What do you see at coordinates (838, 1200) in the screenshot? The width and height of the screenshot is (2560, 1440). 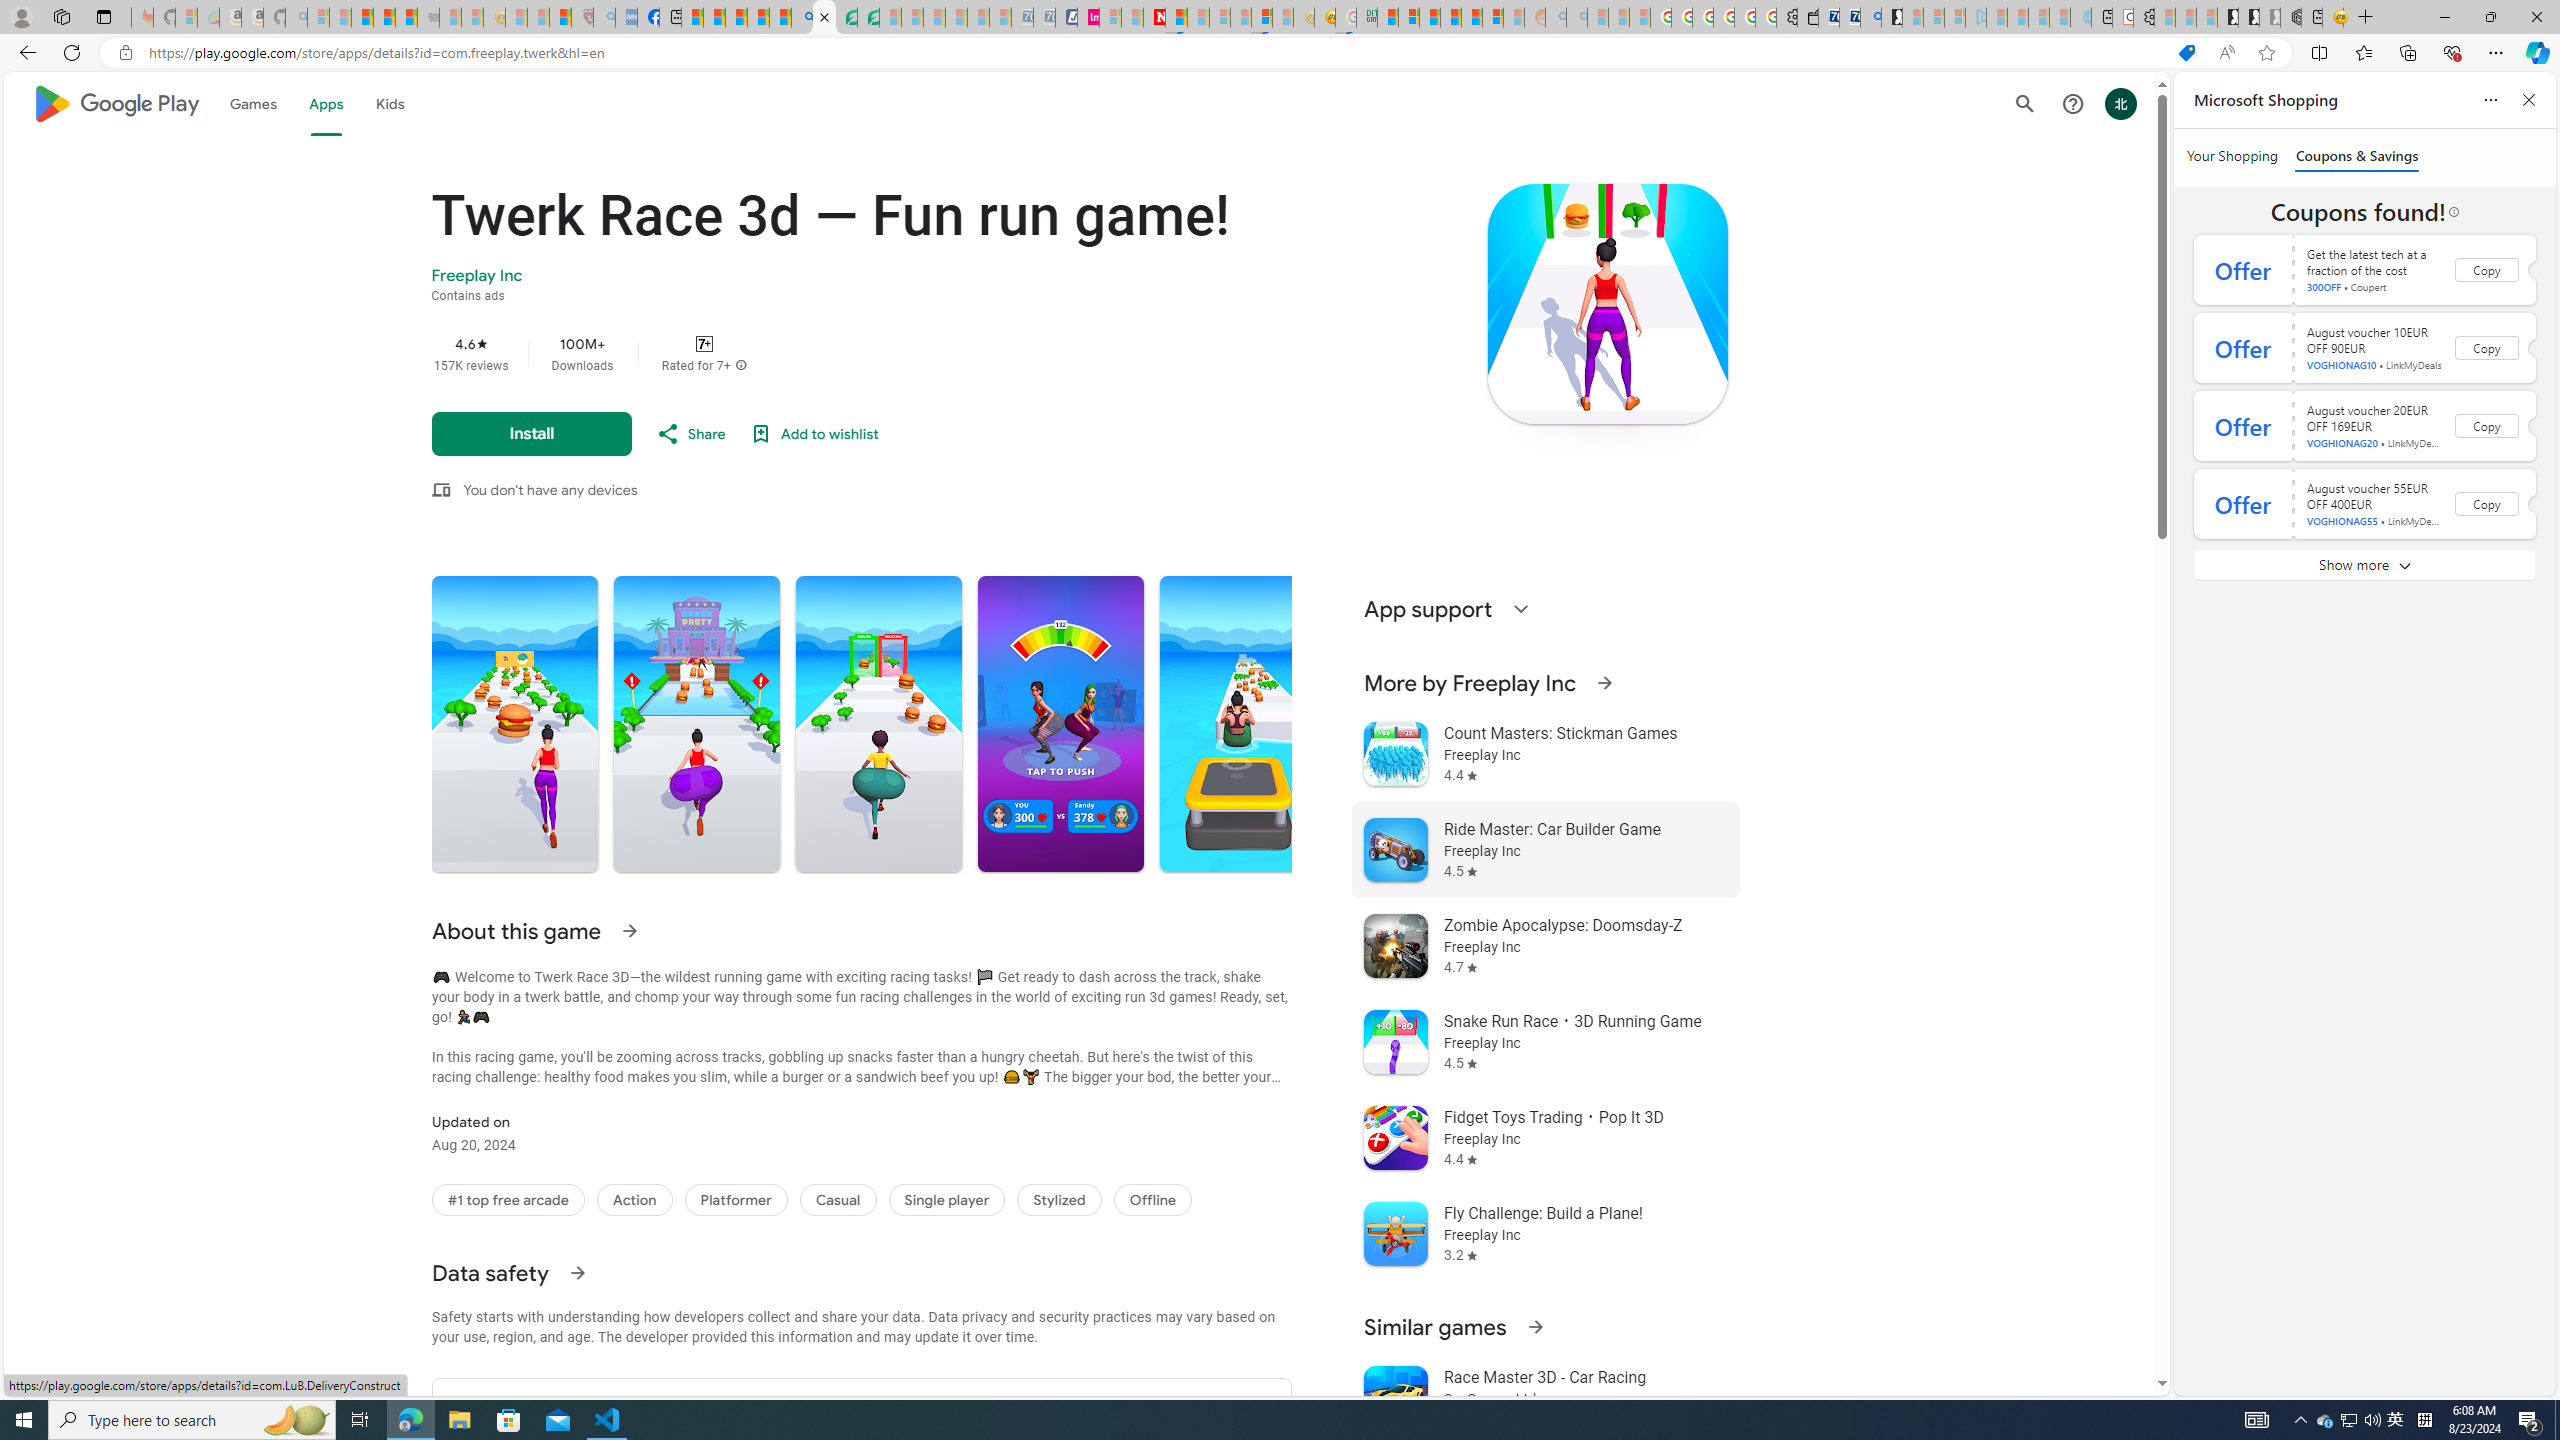 I see `Casual` at bounding box center [838, 1200].